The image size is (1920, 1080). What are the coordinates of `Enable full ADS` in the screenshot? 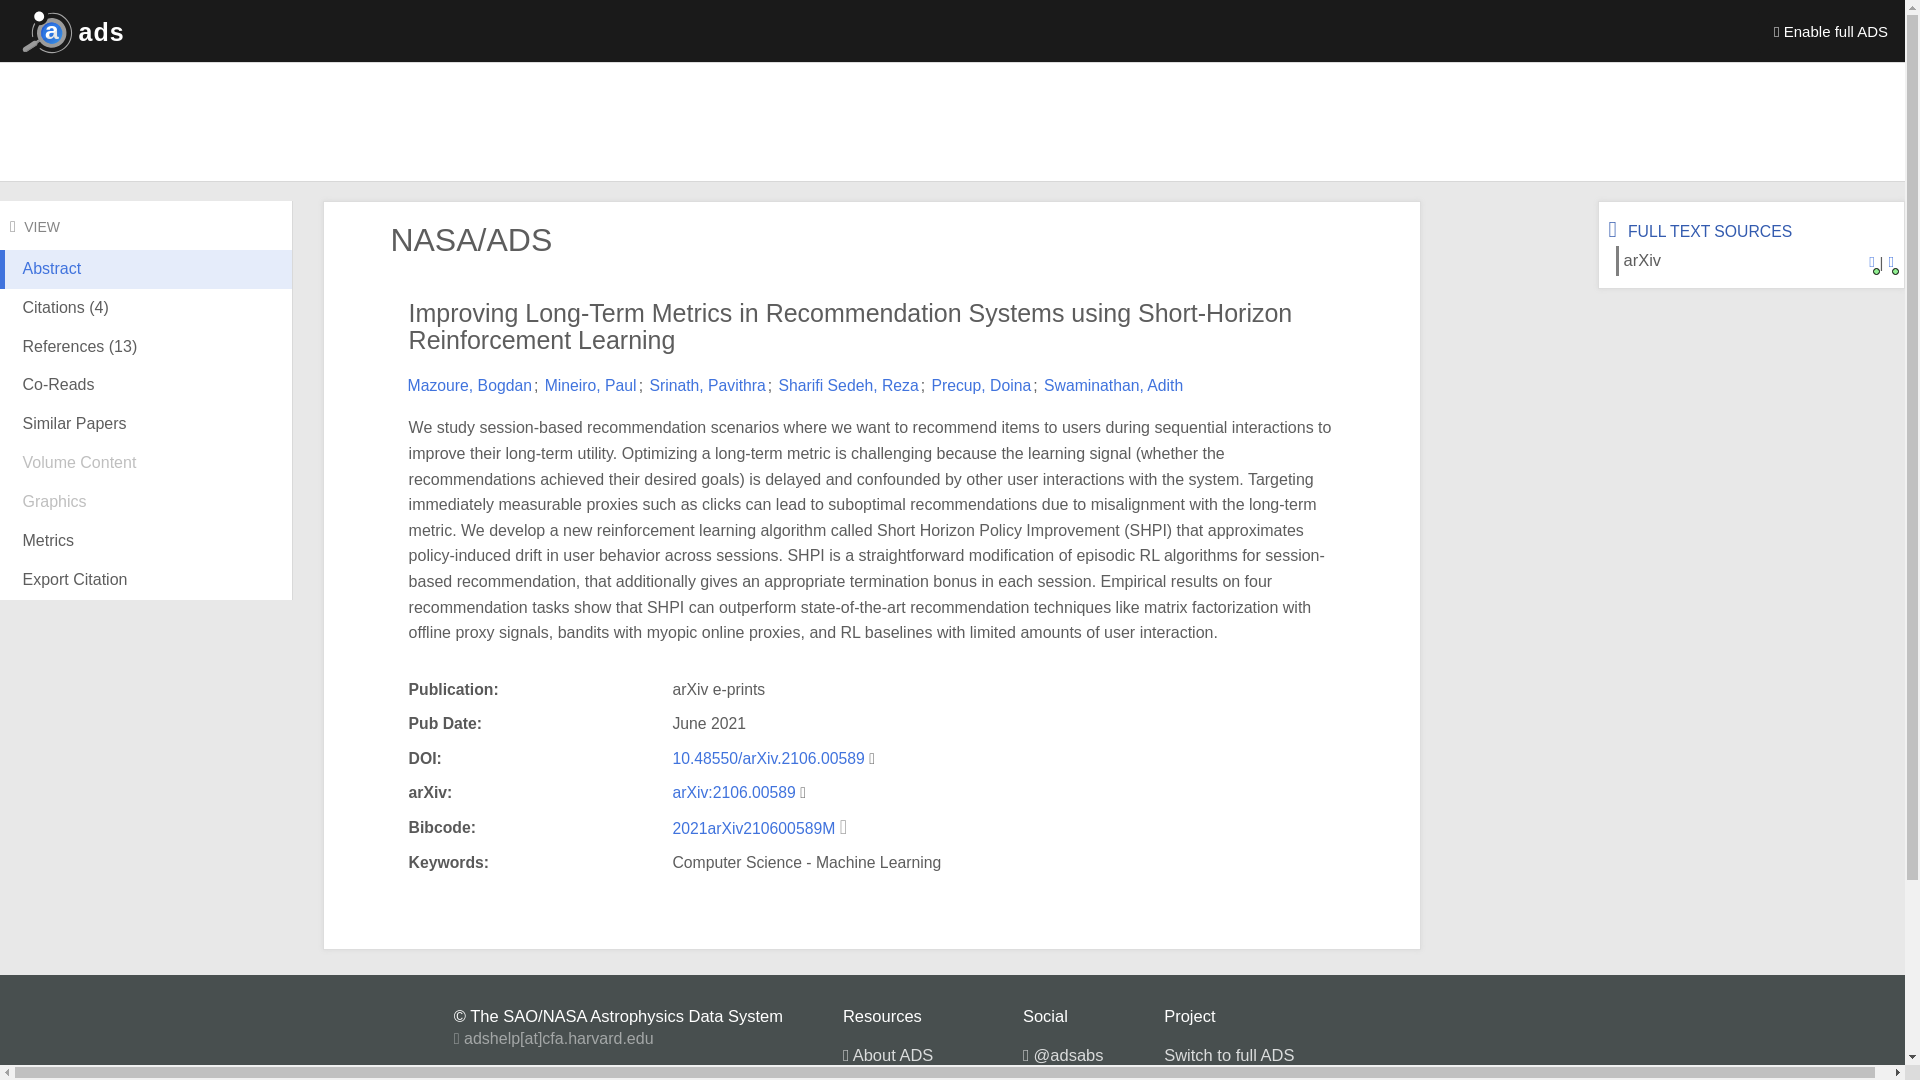 It's located at (1831, 30).